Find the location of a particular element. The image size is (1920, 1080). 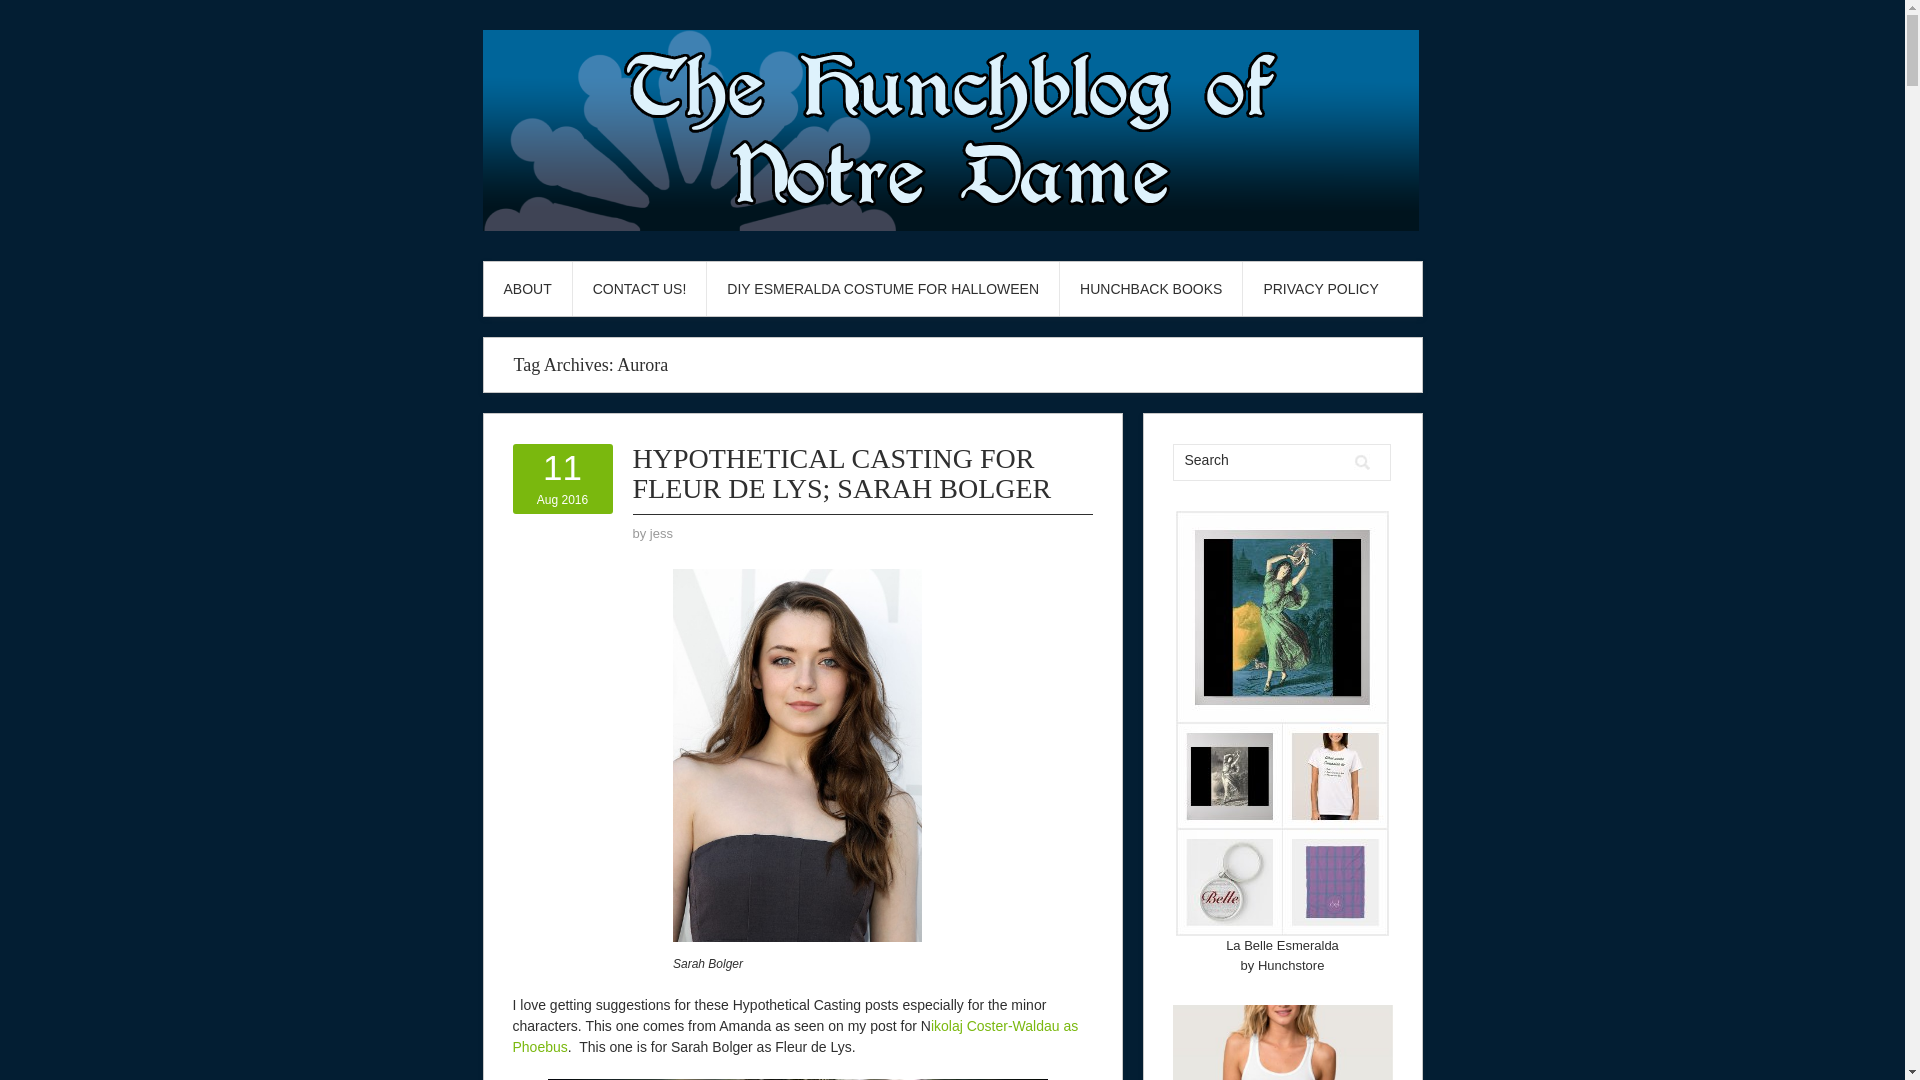

HUNCHBACK BOOKS is located at coordinates (1259, 460).